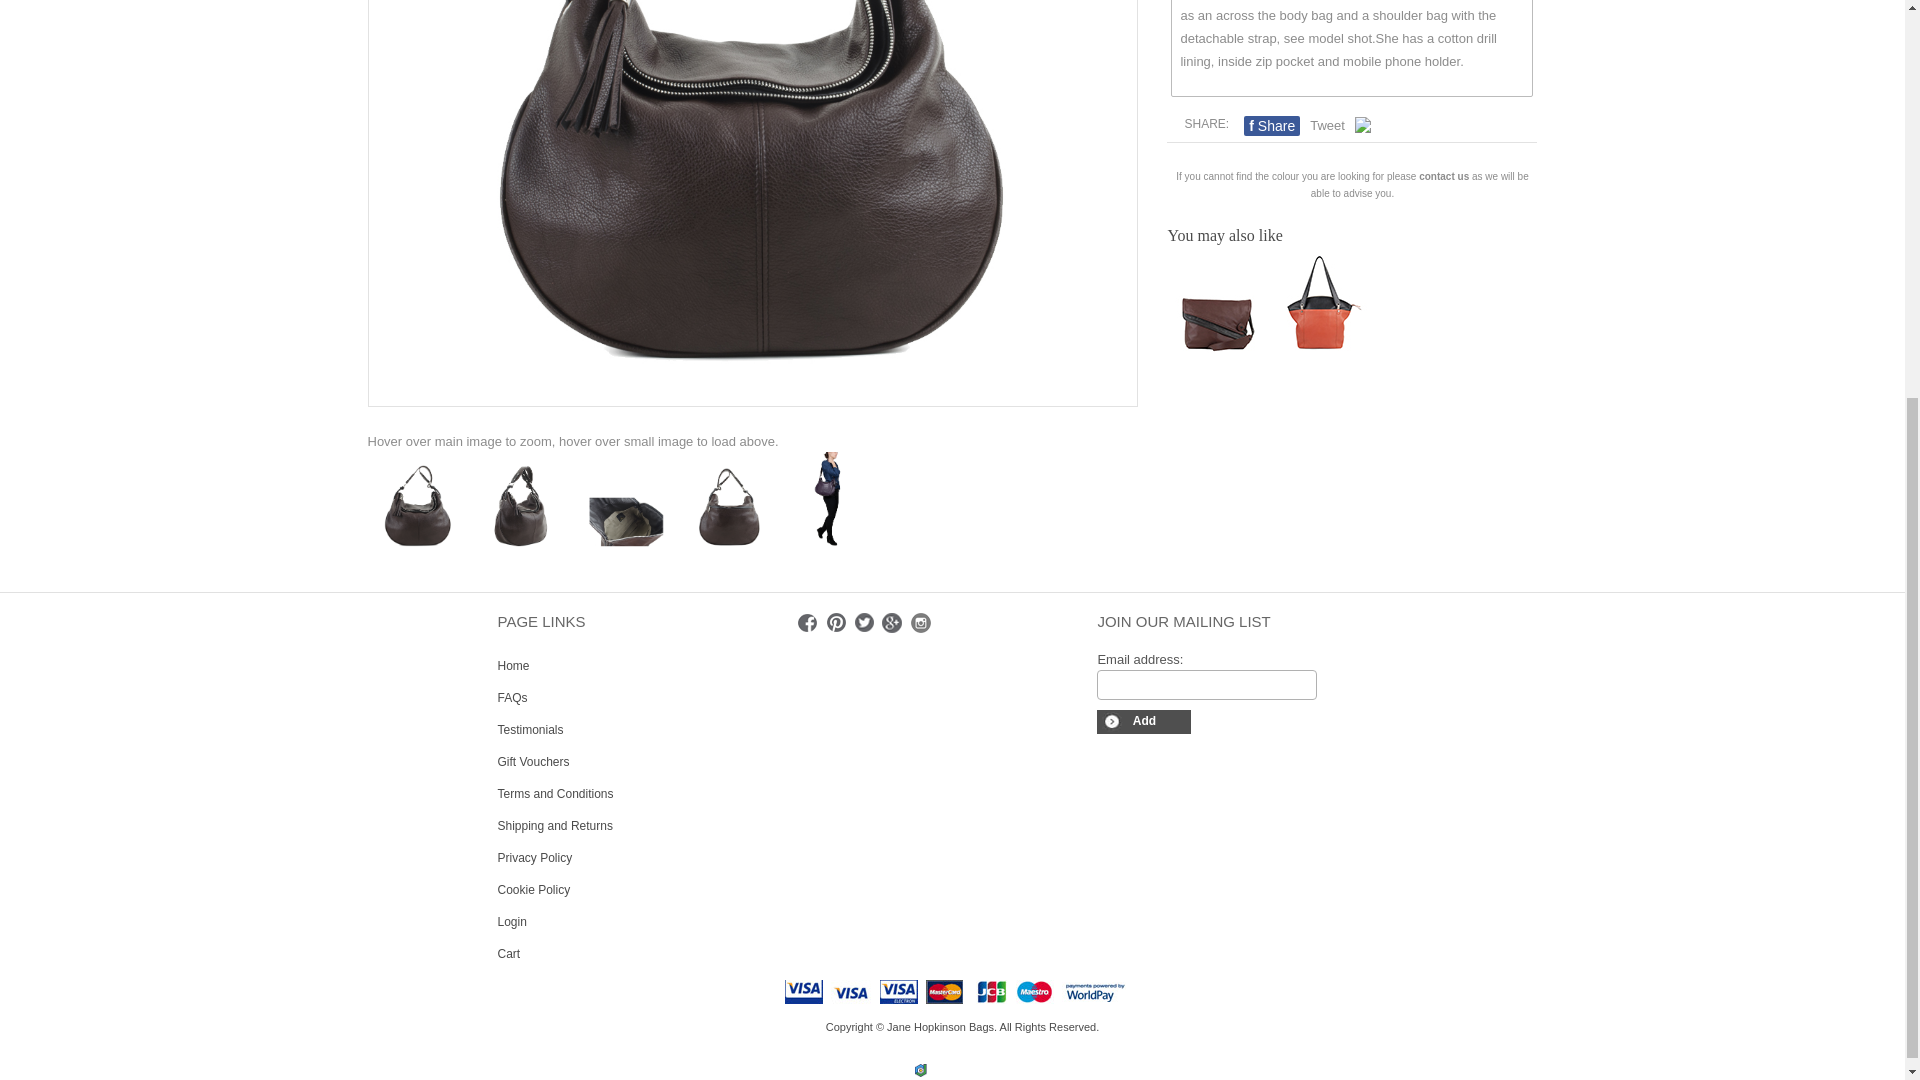  What do you see at coordinates (418, 502) in the screenshot?
I see `Matilda Brown Leather Shoulder Bag` at bounding box center [418, 502].